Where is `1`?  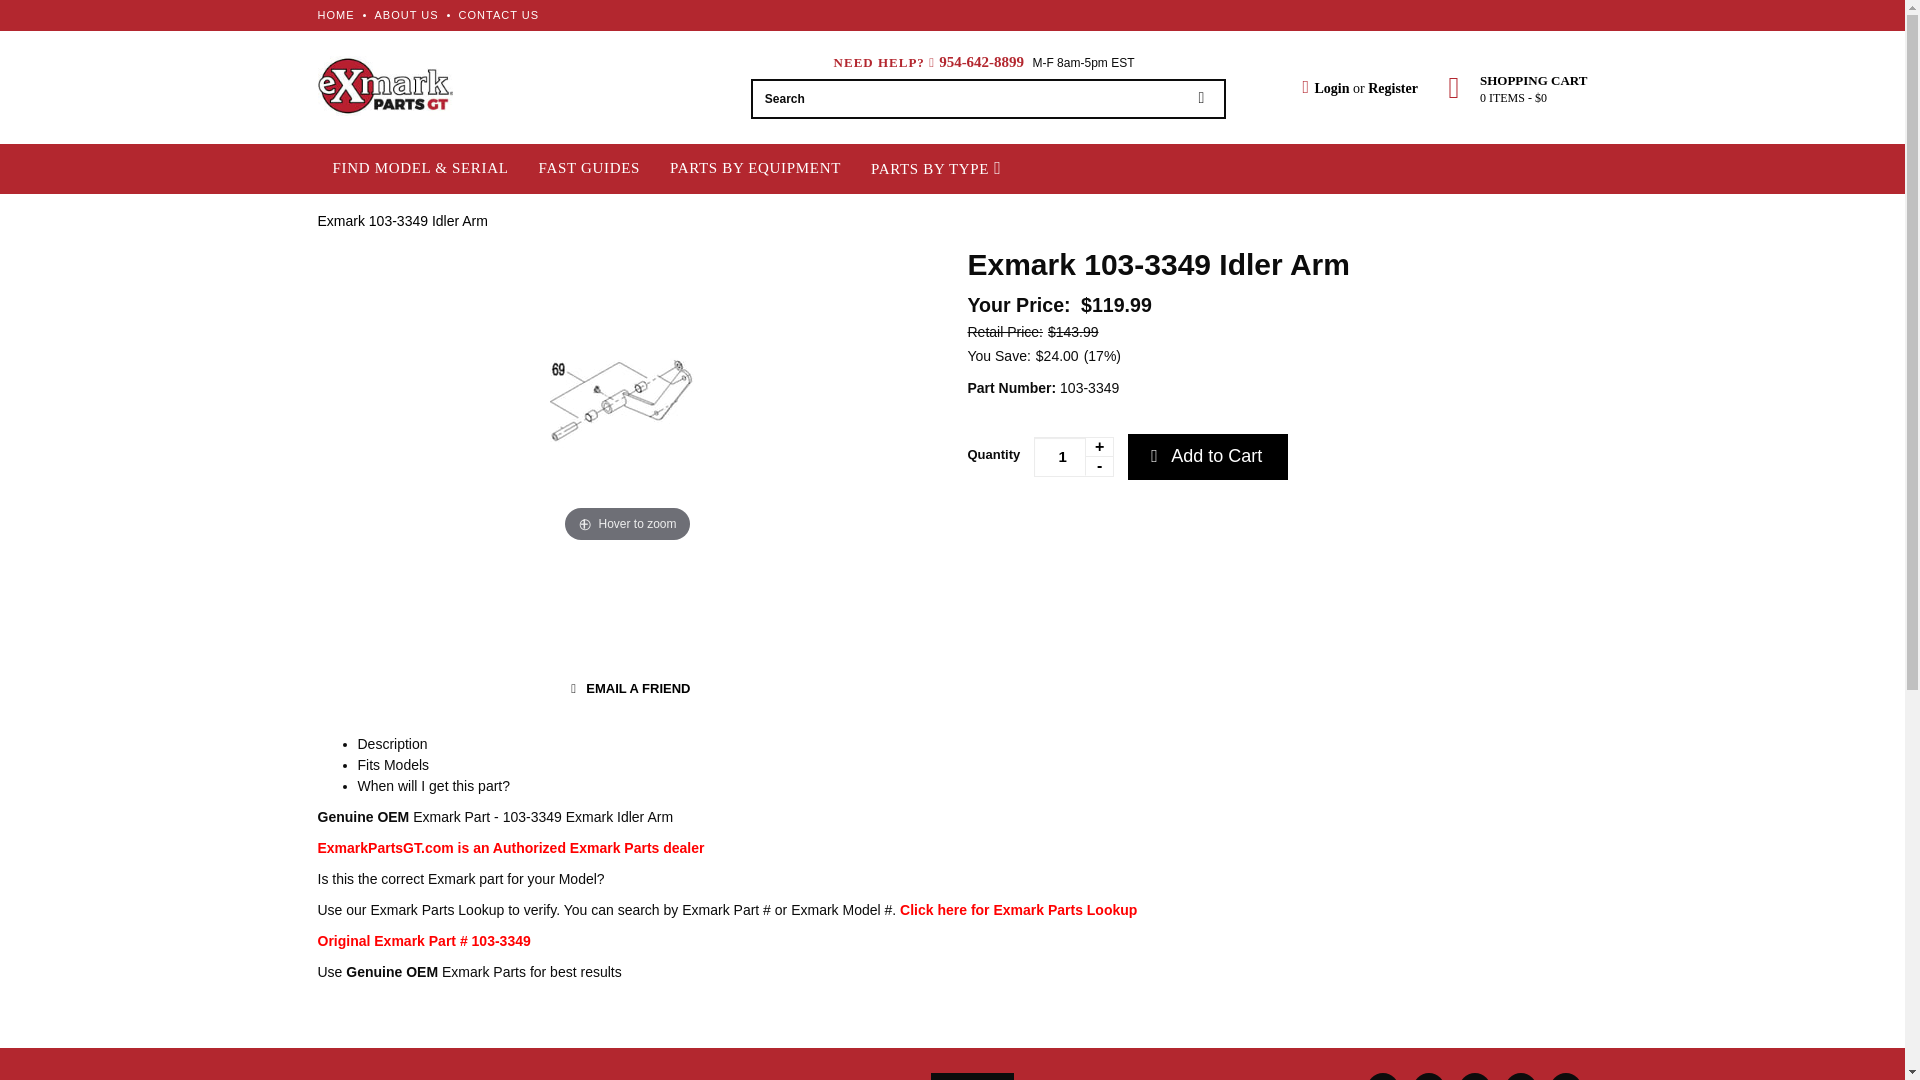 1 is located at coordinates (1074, 457).